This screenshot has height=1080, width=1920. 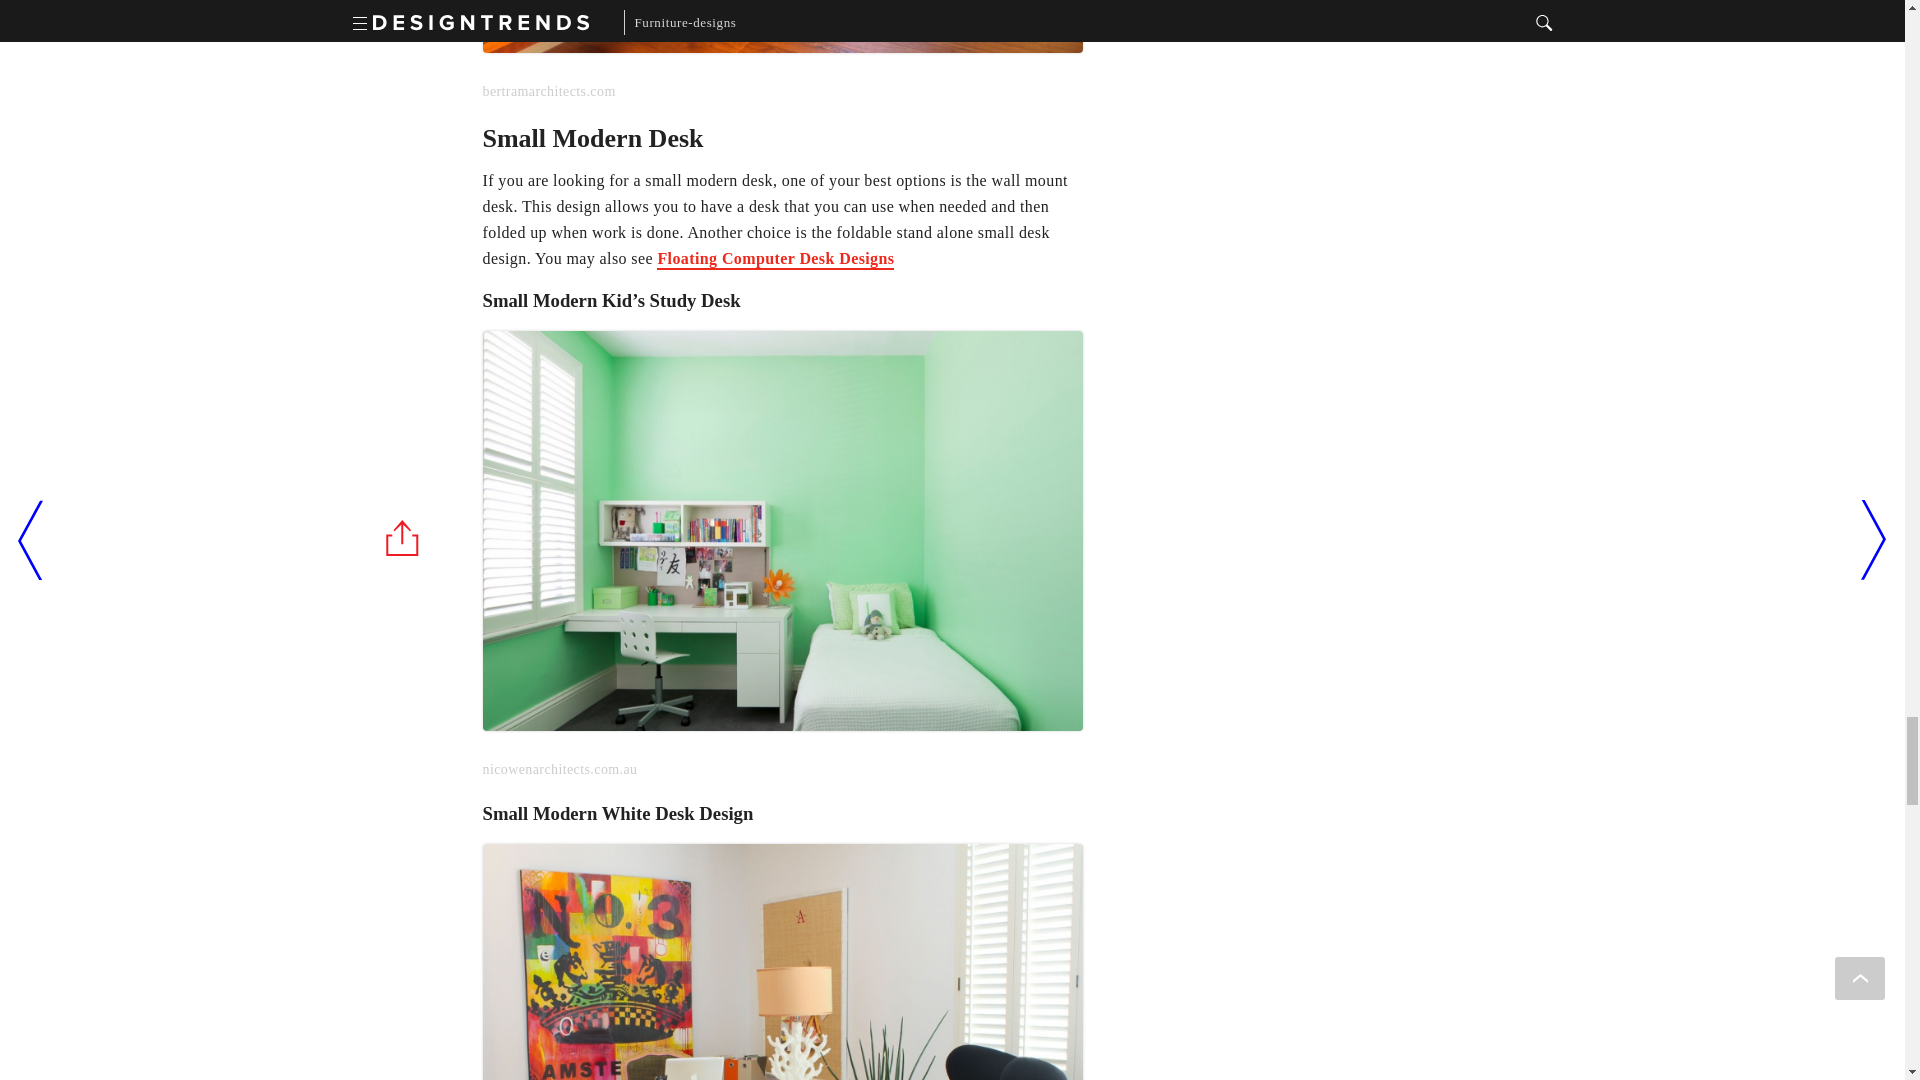 What do you see at coordinates (775, 260) in the screenshot?
I see `Floating Computer Desk Designs` at bounding box center [775, 260].